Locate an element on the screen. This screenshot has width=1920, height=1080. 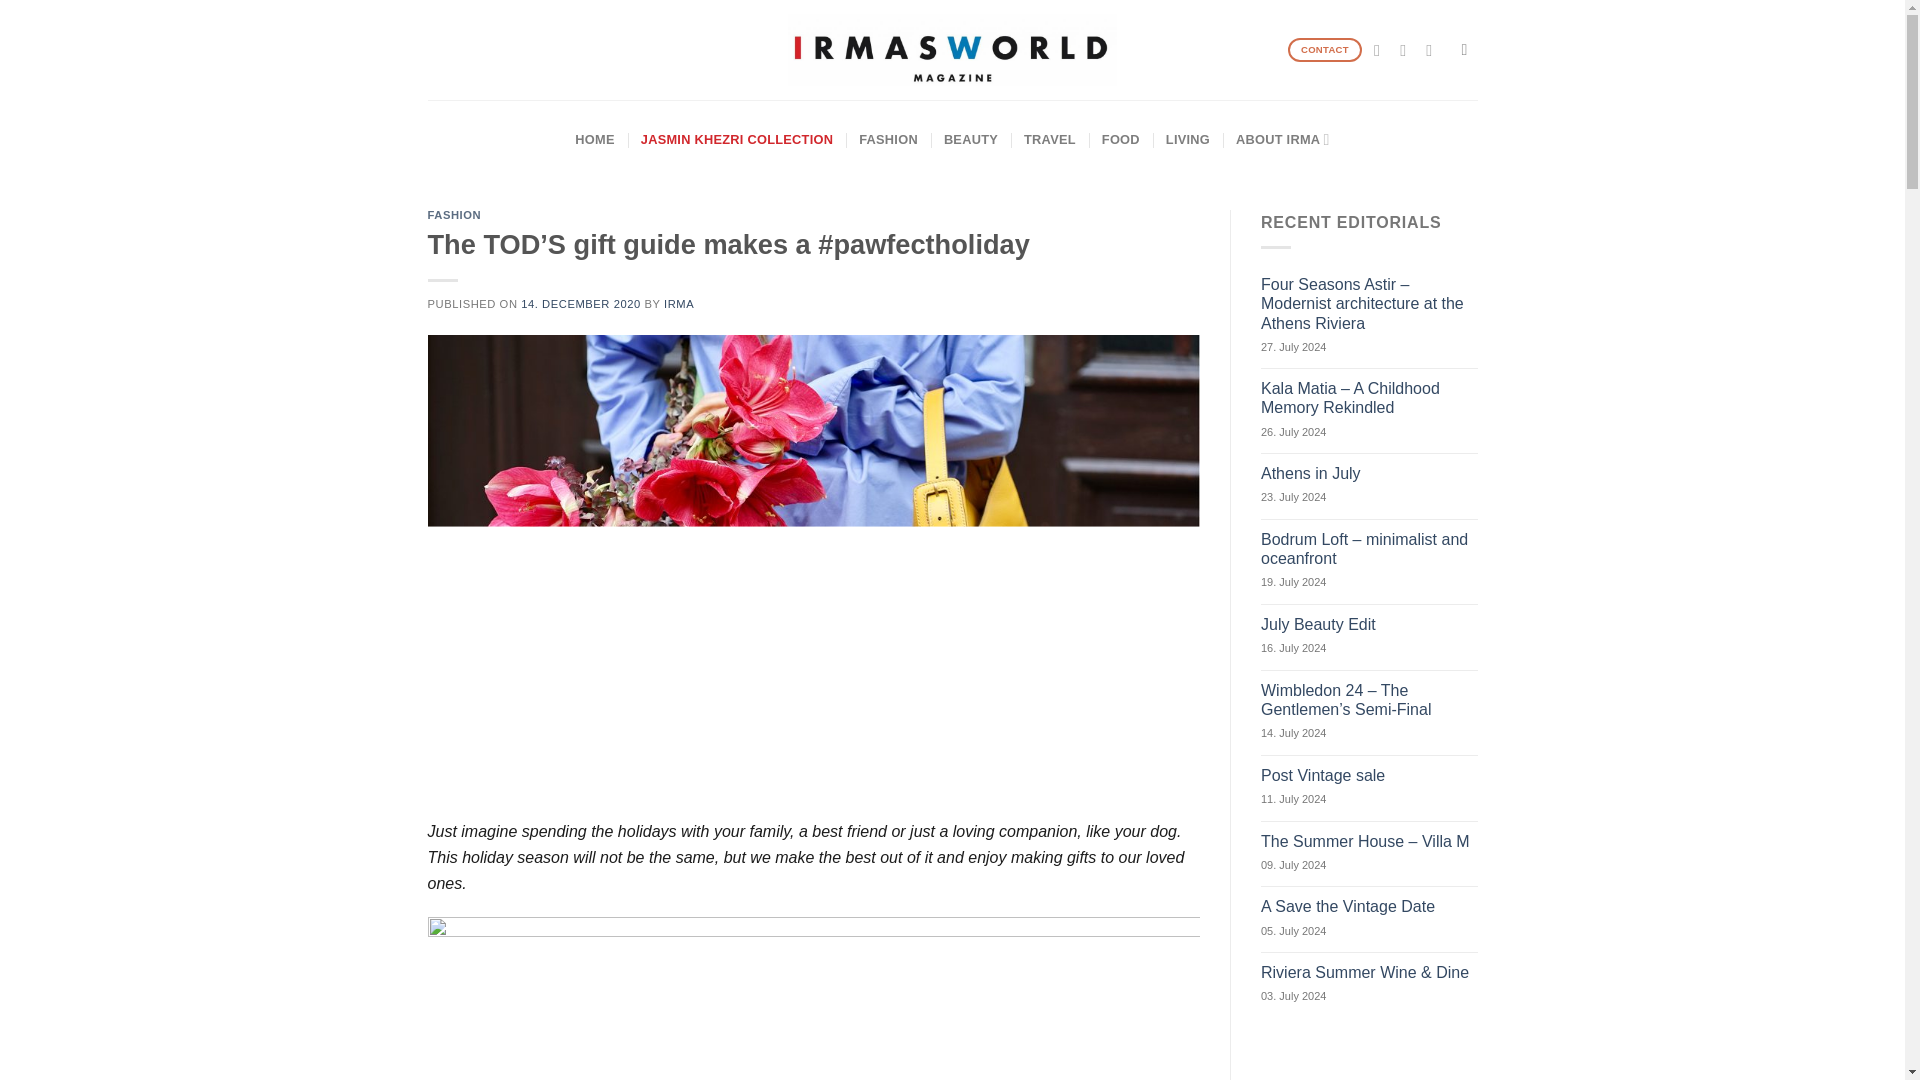
FASHION is located at coordinates (888, 140).